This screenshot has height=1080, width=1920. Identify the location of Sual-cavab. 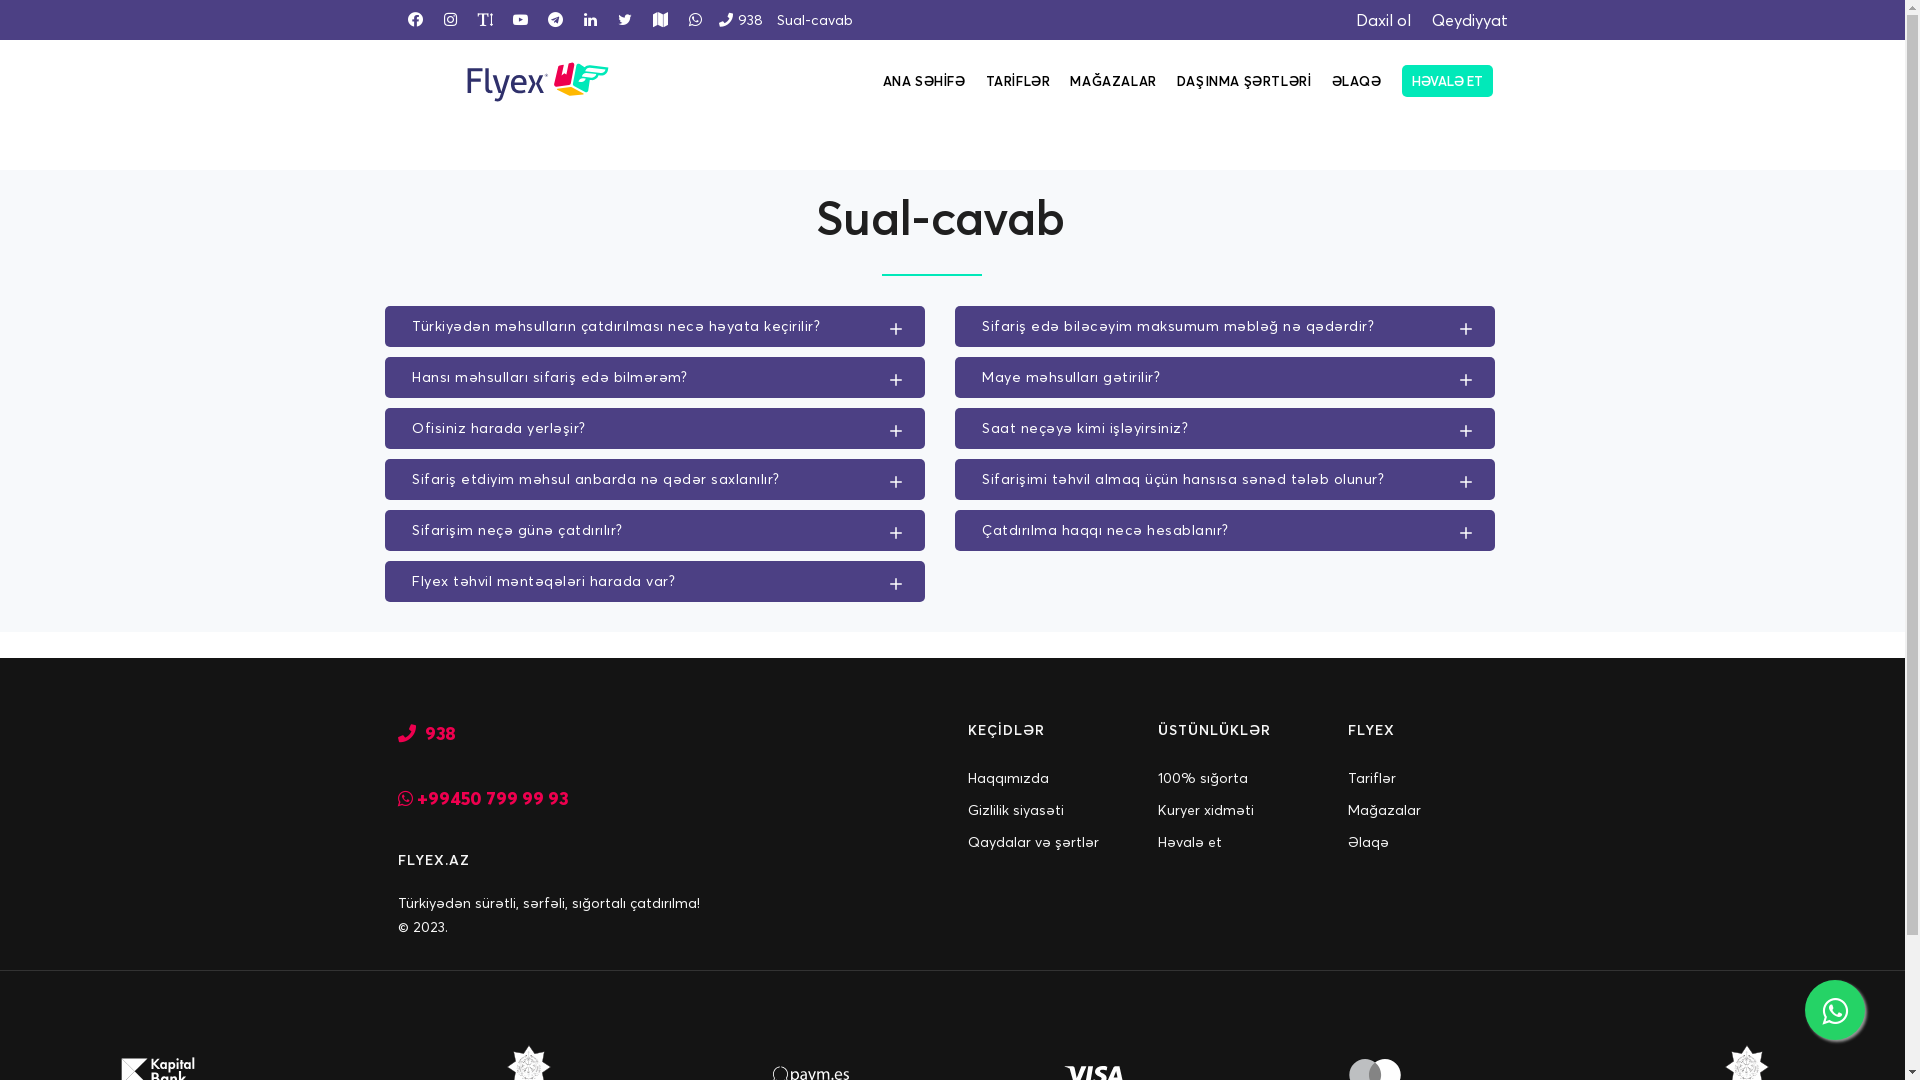
(814, 20).